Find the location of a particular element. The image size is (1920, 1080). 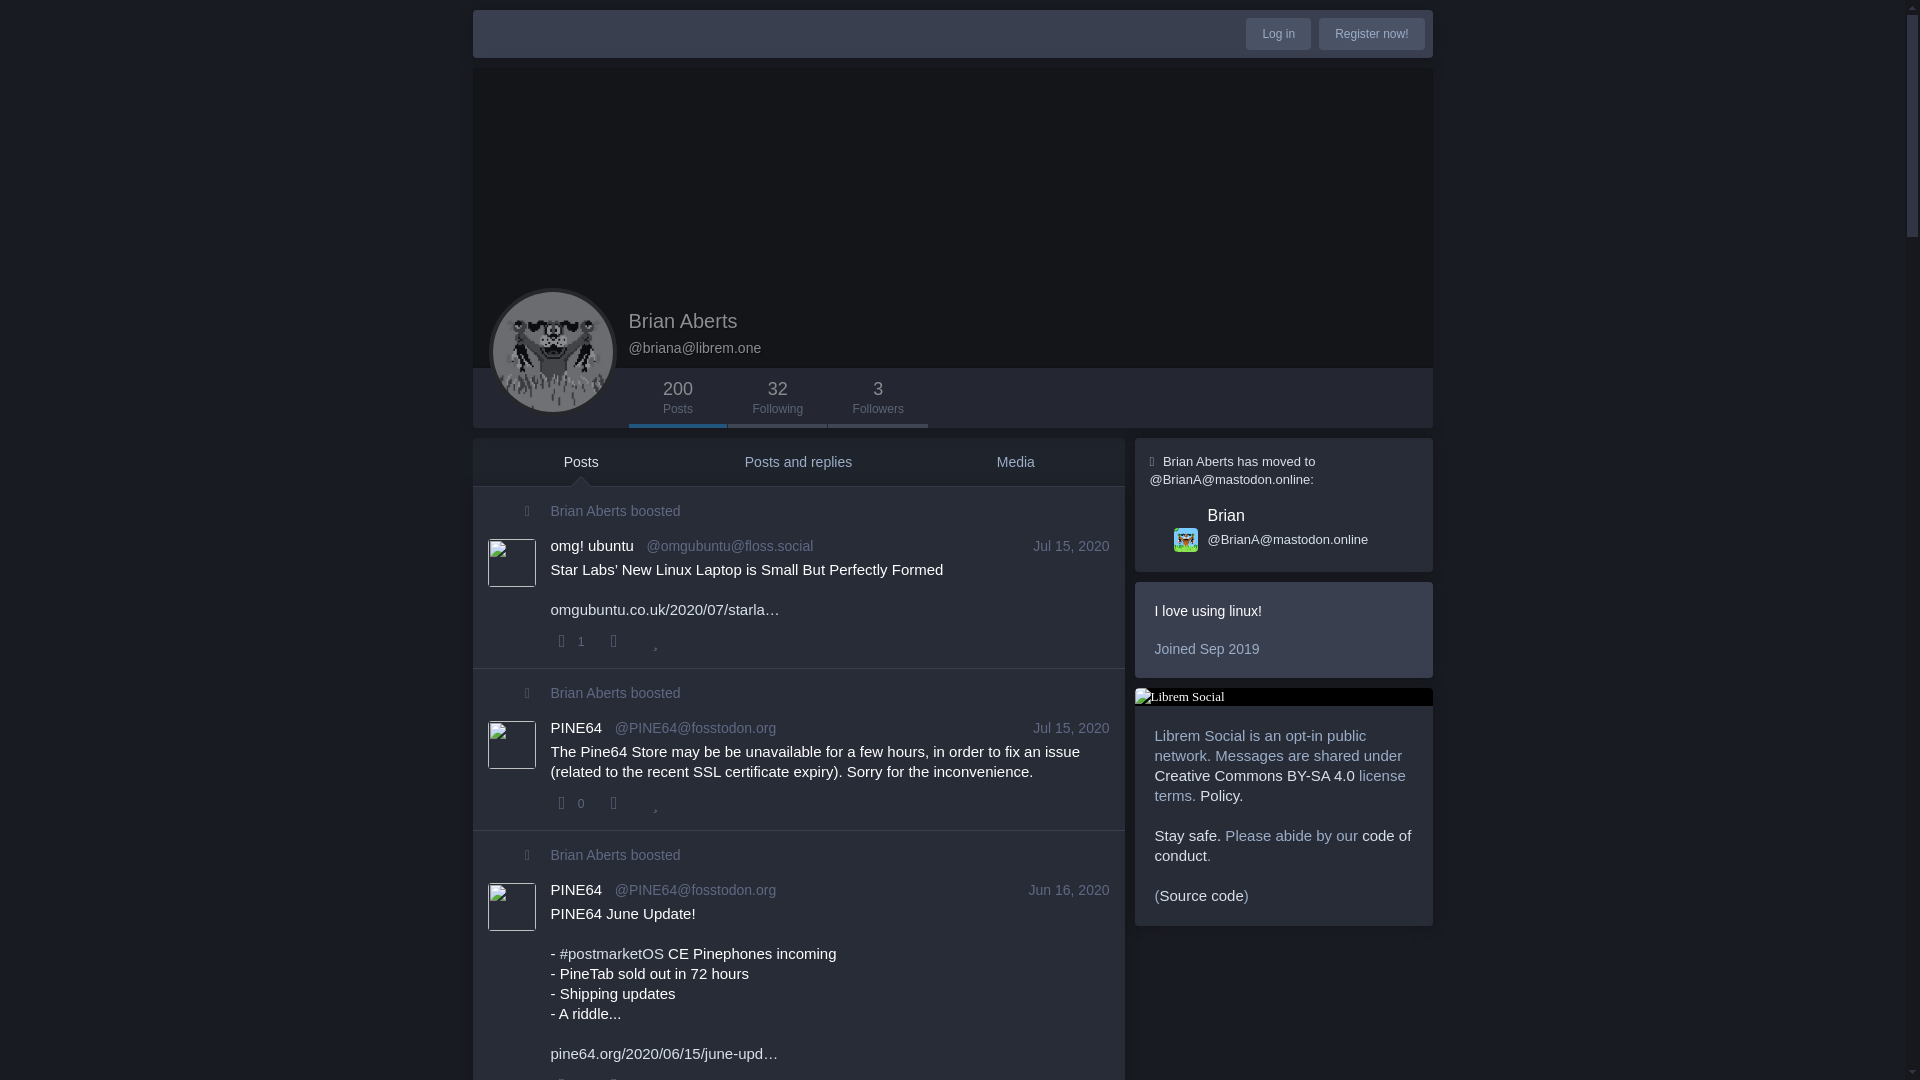

Jun 16, 2020 is located at coordinates (777, 398).